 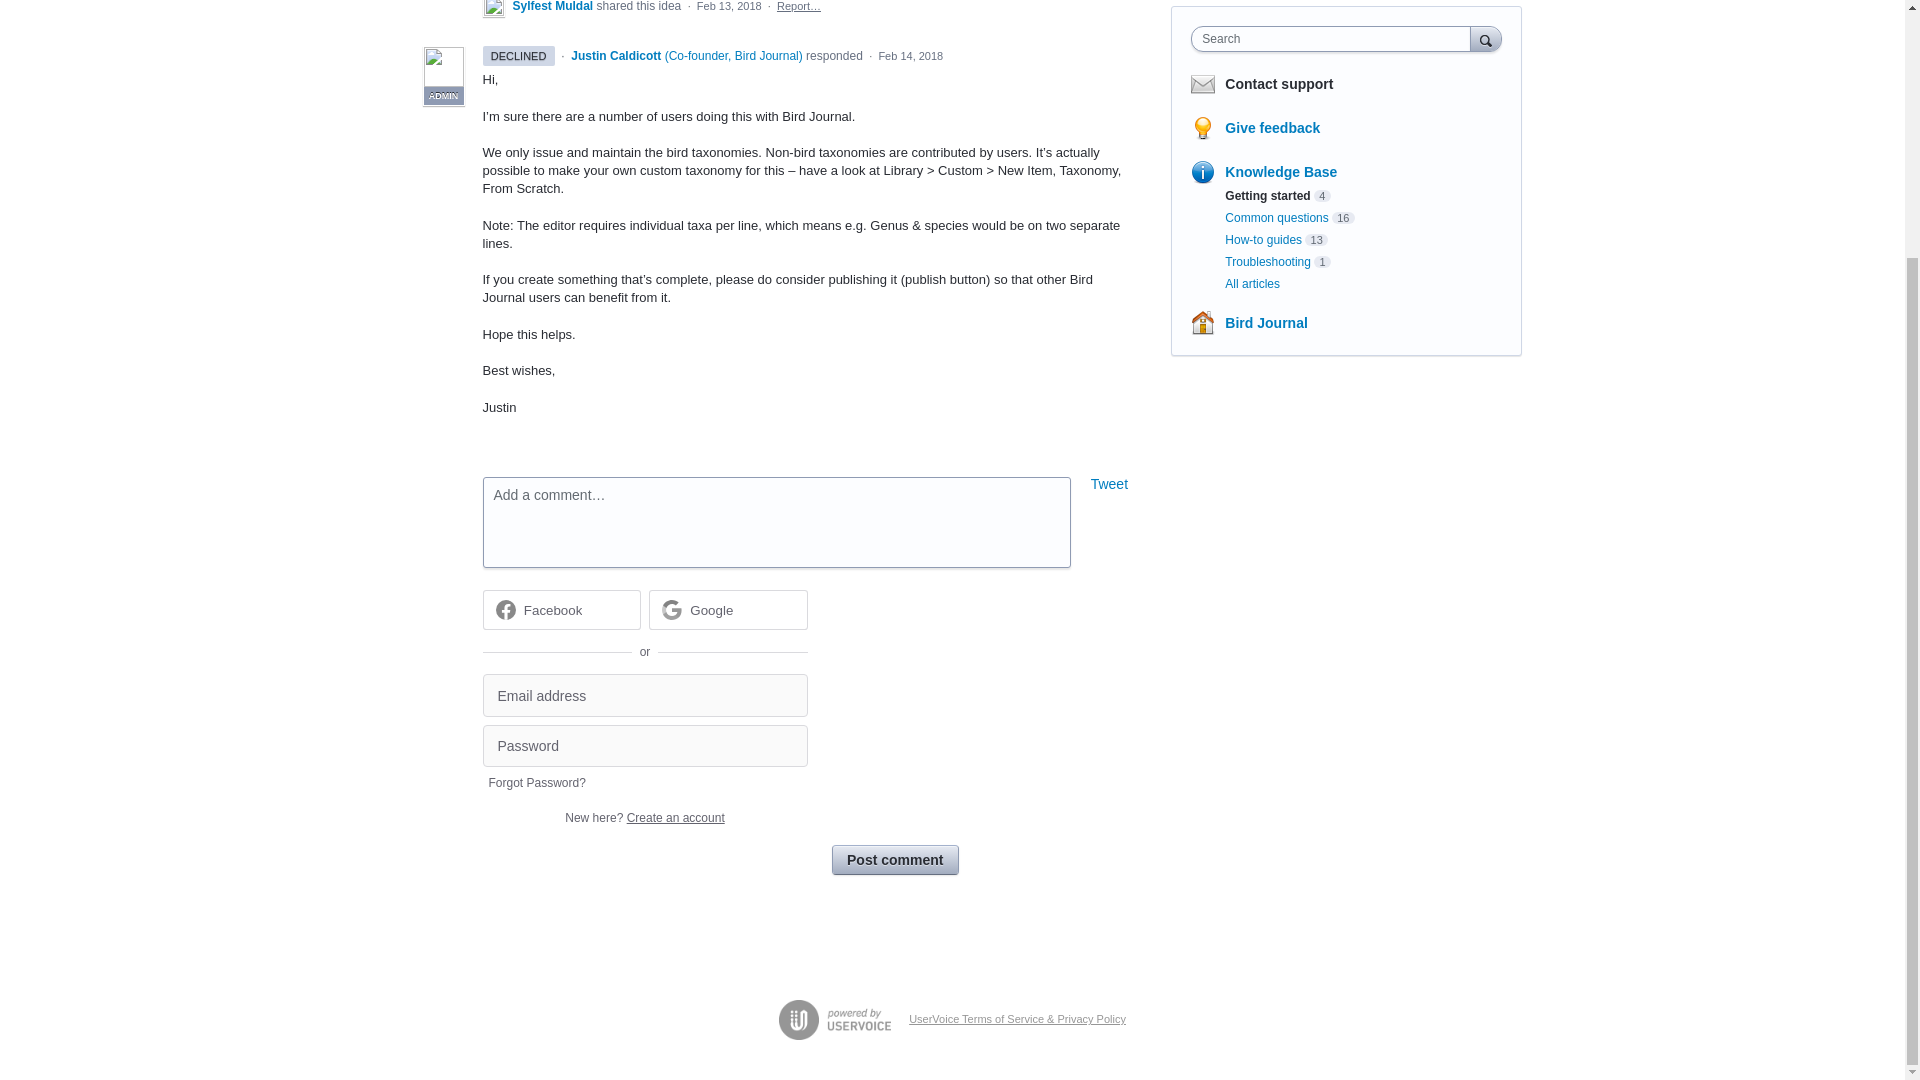 I want to click on Facebook, so click(x=561, y=609).